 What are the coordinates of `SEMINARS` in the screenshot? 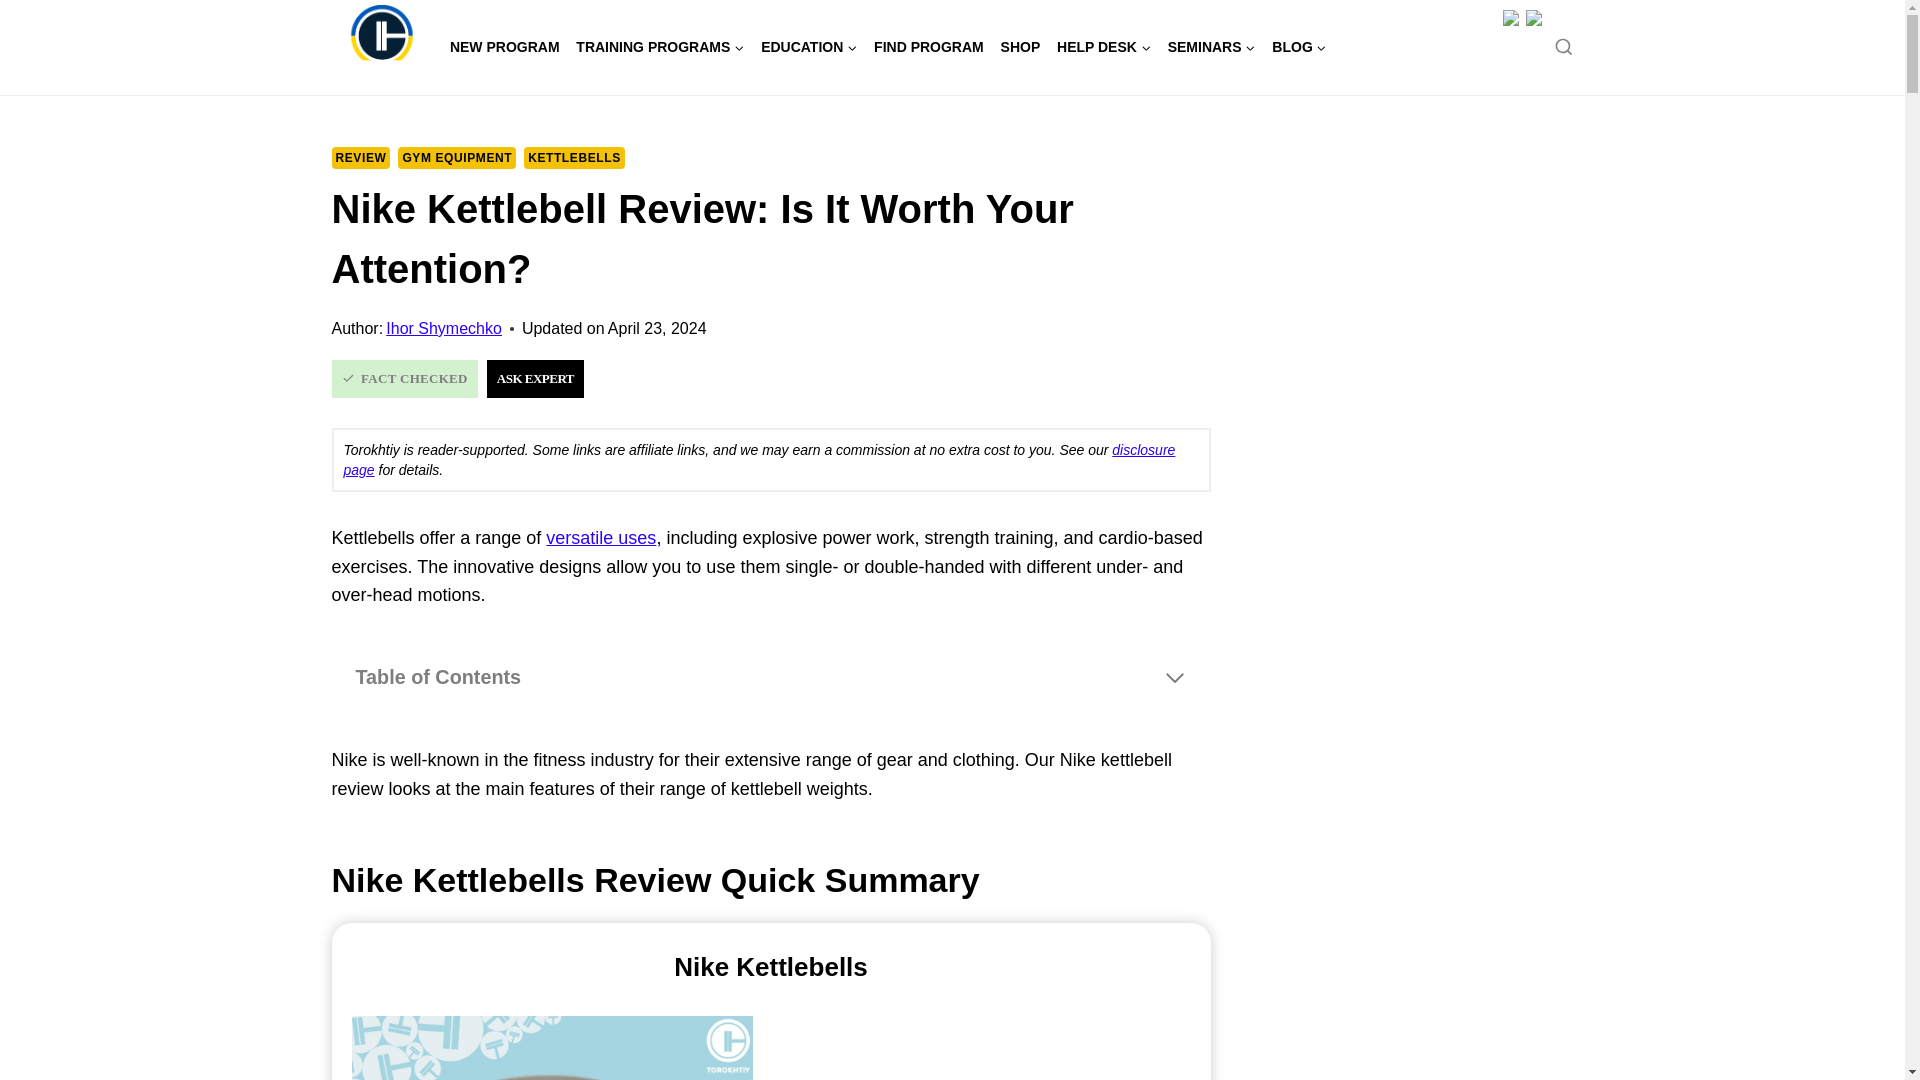 It's located at (1211, 46).